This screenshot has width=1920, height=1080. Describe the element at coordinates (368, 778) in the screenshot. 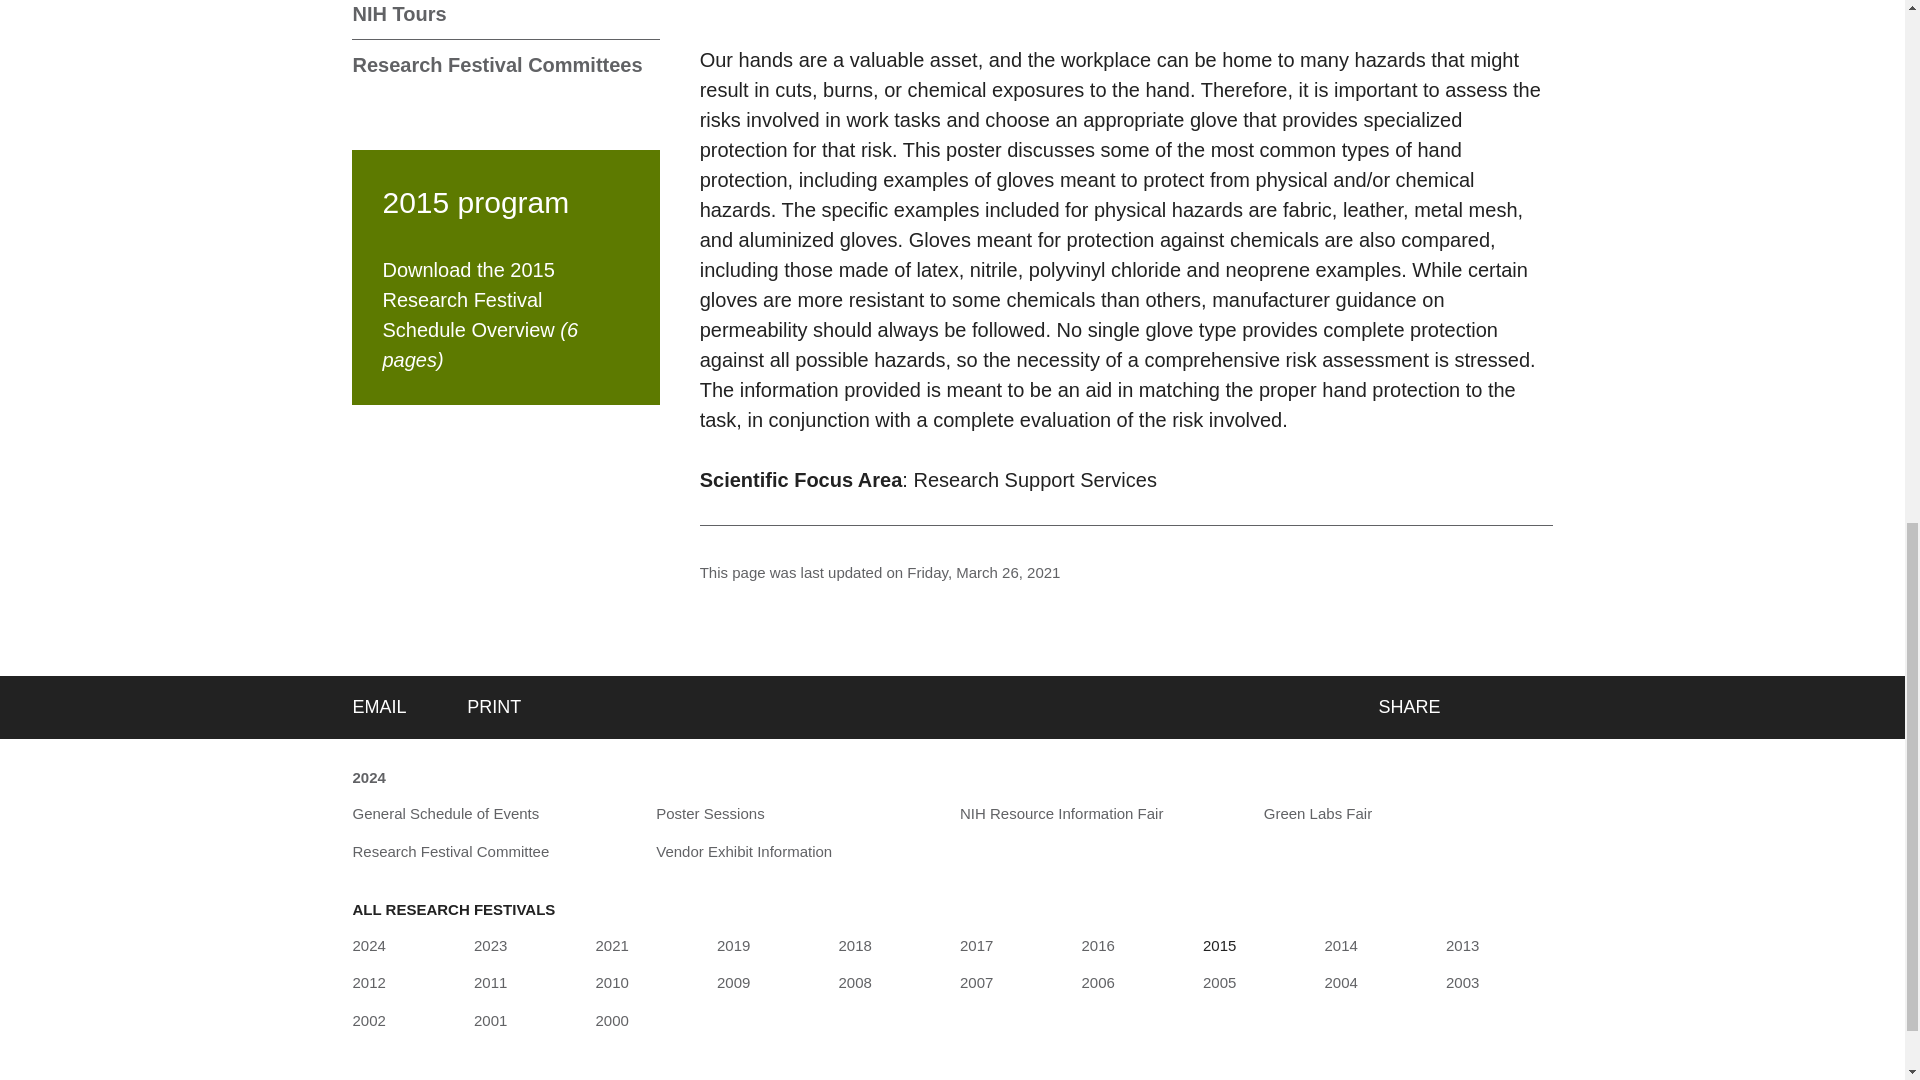

I see `2024 NIH Research Festival` at that location.